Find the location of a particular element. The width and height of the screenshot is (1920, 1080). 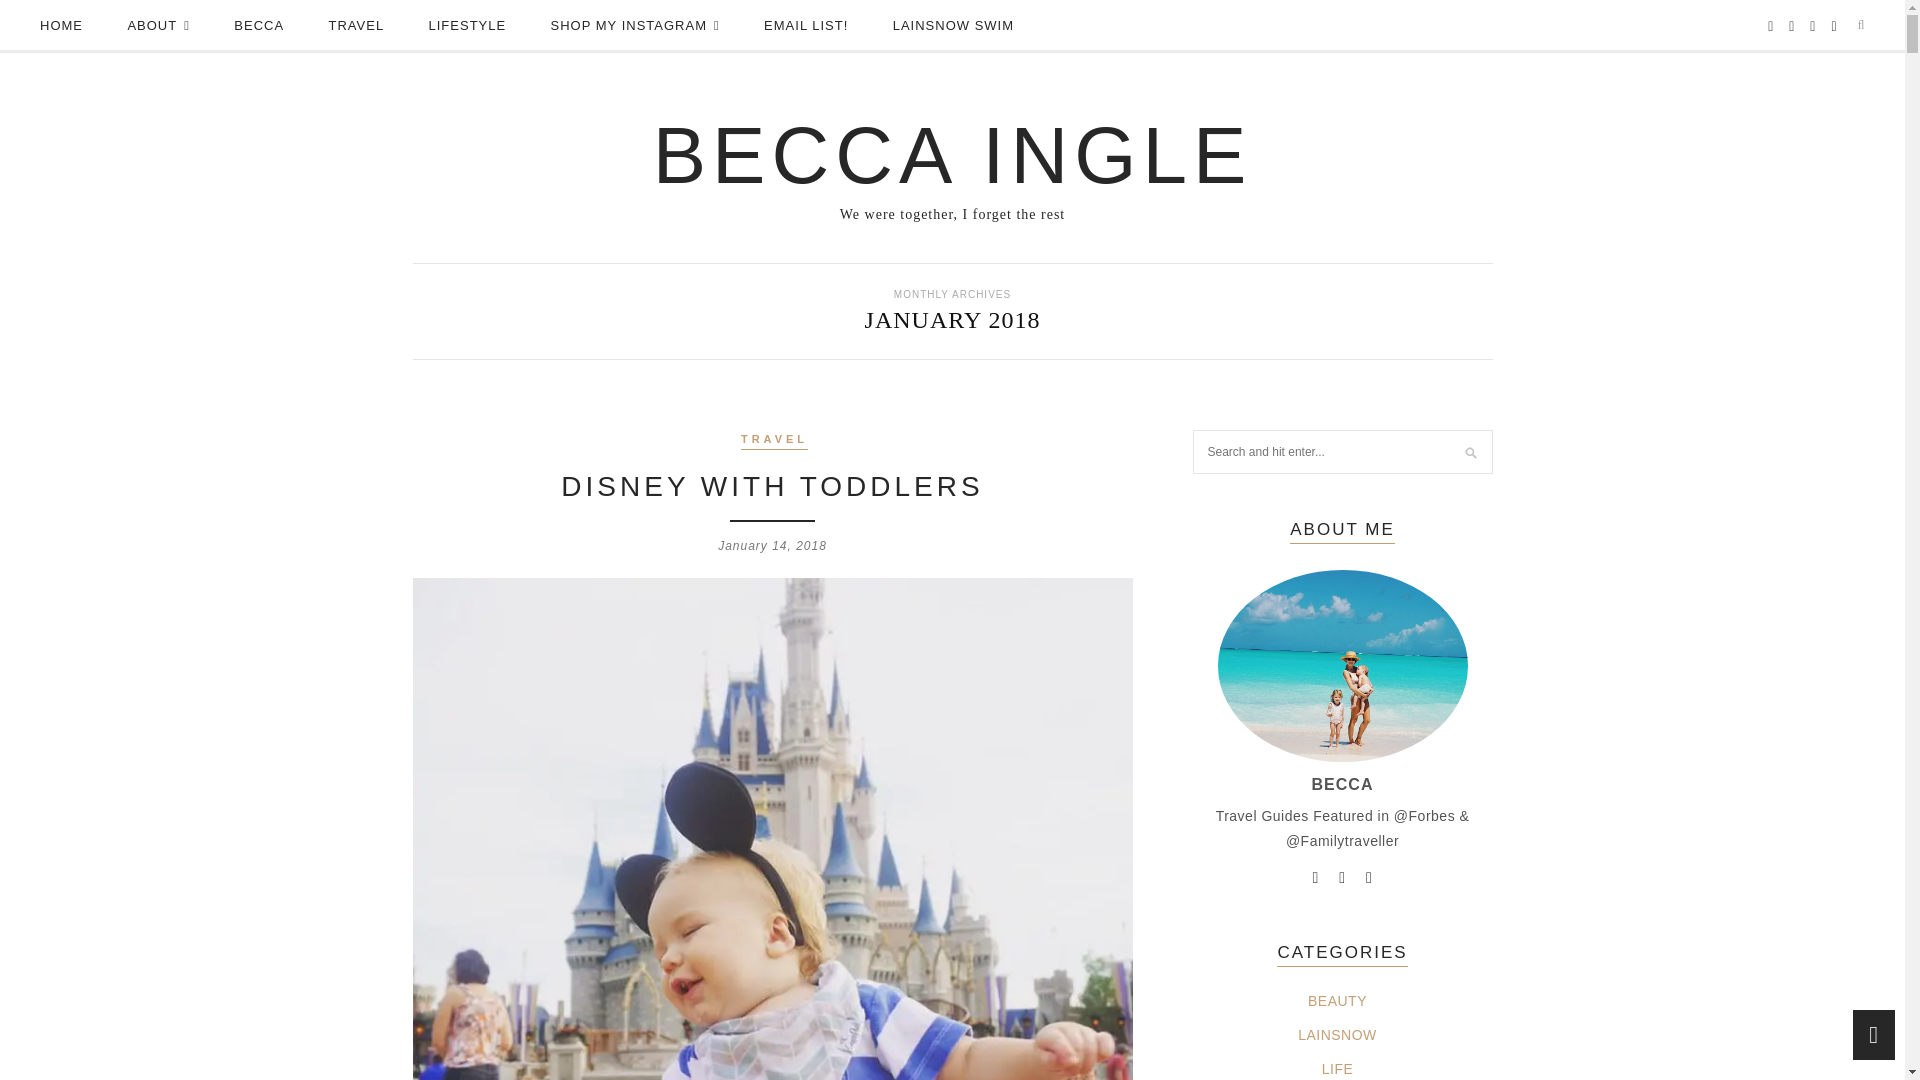

TRAVEL is located at coordinates (356, 26).